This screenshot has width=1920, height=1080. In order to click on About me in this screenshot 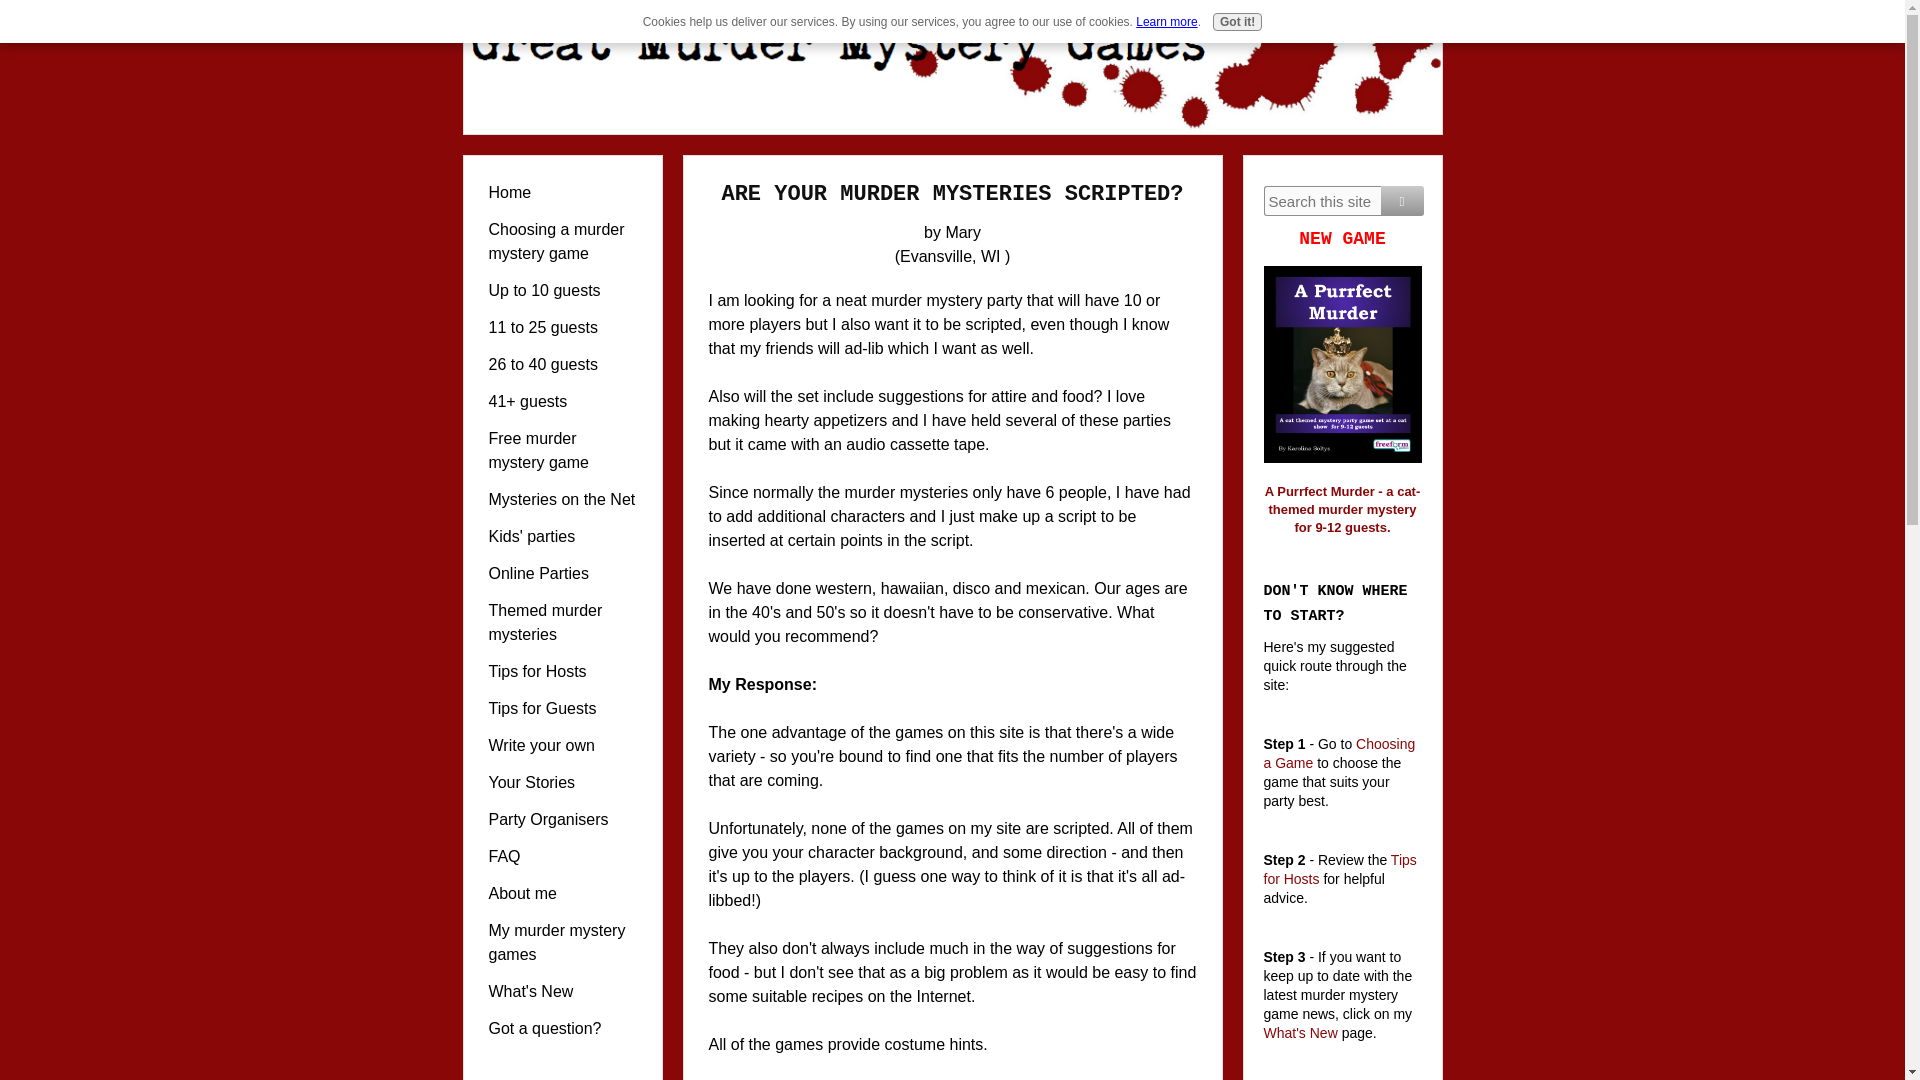, I will do `click(562, 894)`.